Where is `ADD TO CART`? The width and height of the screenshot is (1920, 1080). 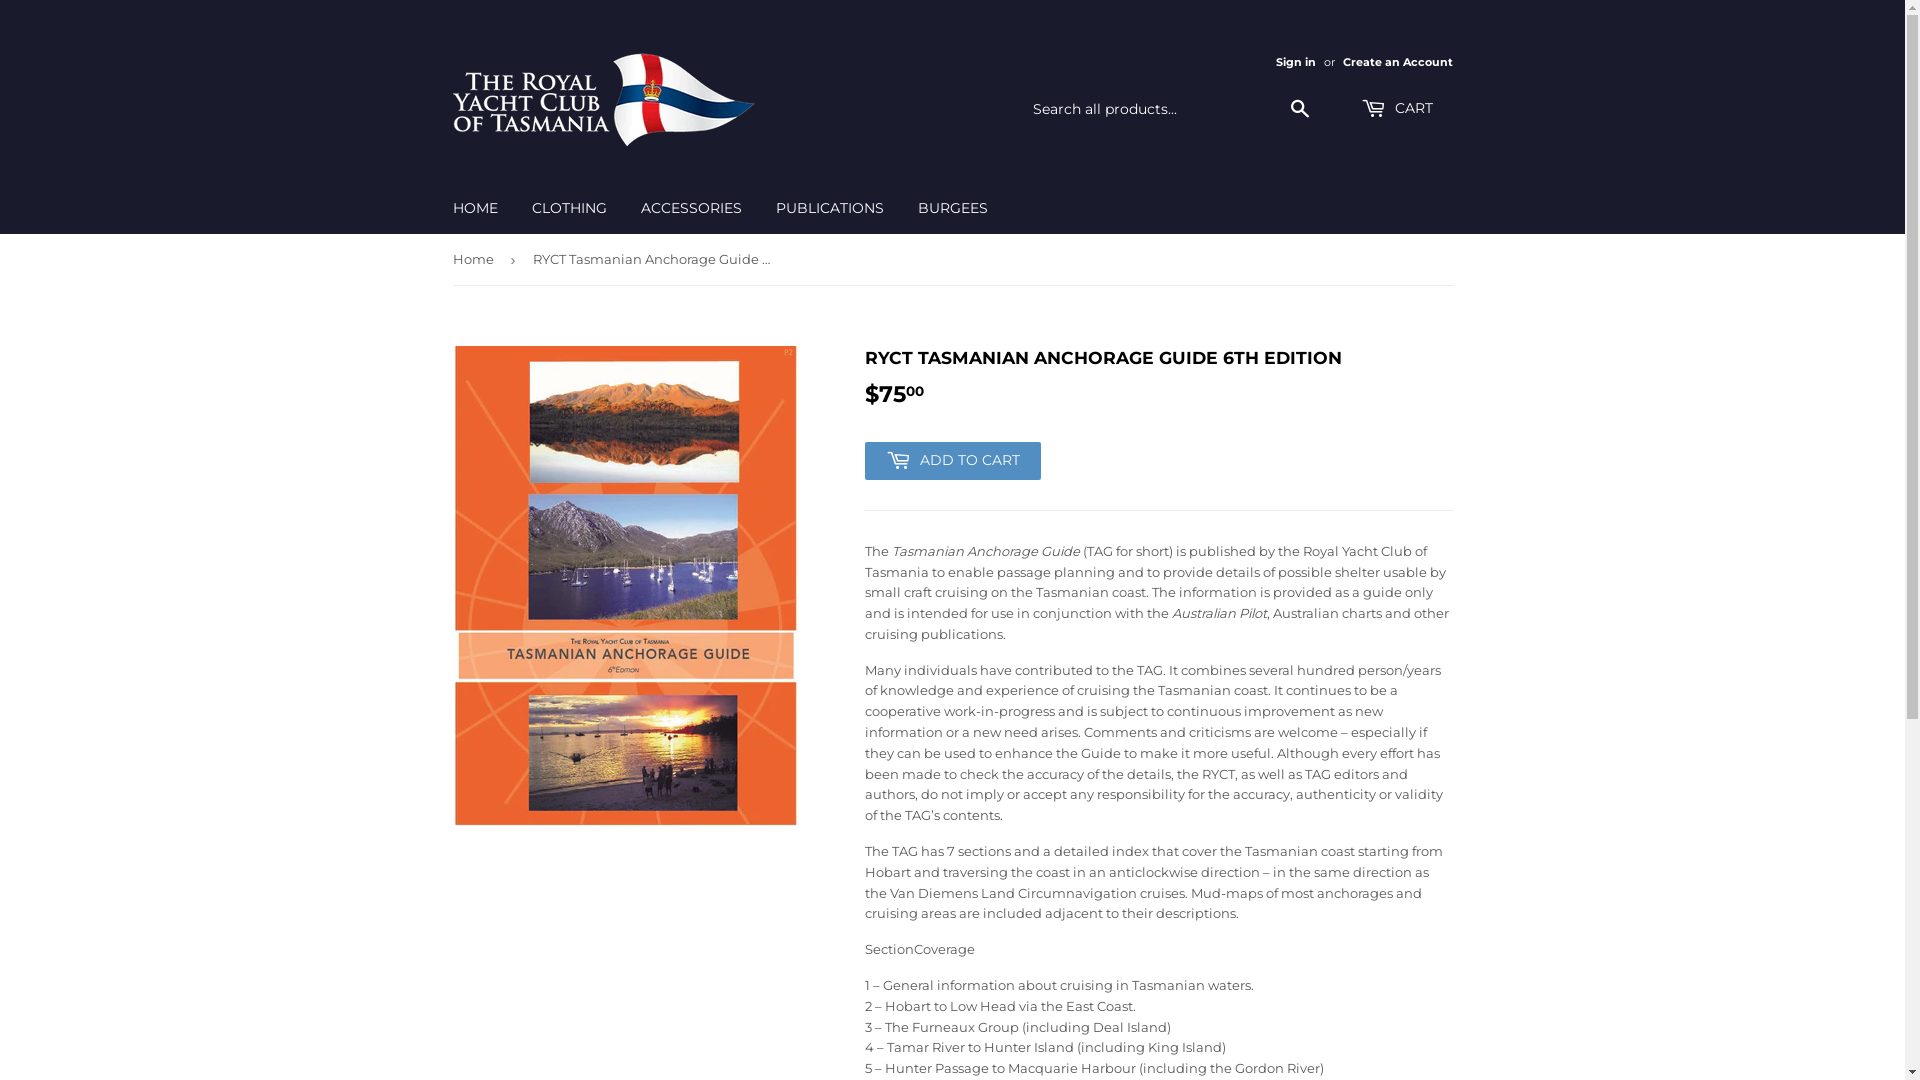 ADD TO CART is located at coordinates (952, 461).